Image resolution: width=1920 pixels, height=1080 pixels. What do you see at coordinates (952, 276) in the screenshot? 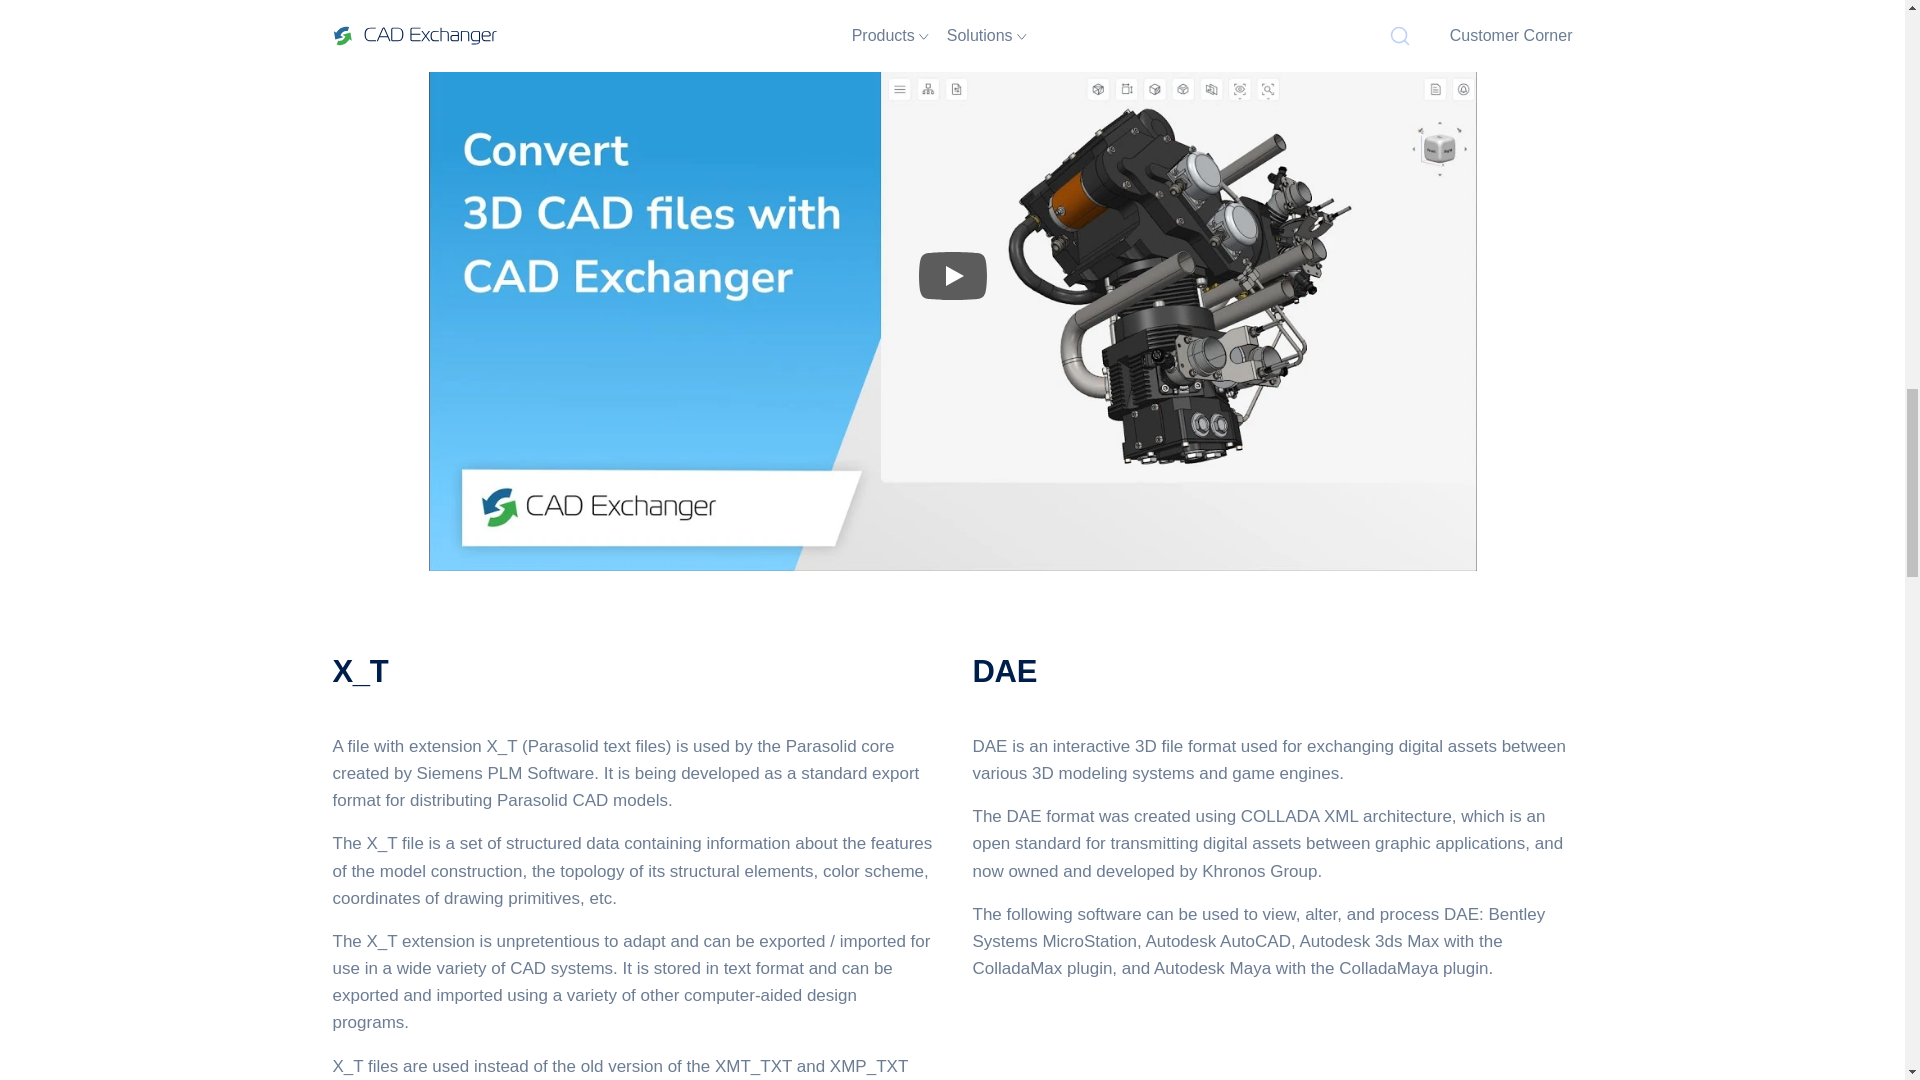
I see `Play 3D CAD files conversion in CAD Exchanger` at bounding box center [952, 276].